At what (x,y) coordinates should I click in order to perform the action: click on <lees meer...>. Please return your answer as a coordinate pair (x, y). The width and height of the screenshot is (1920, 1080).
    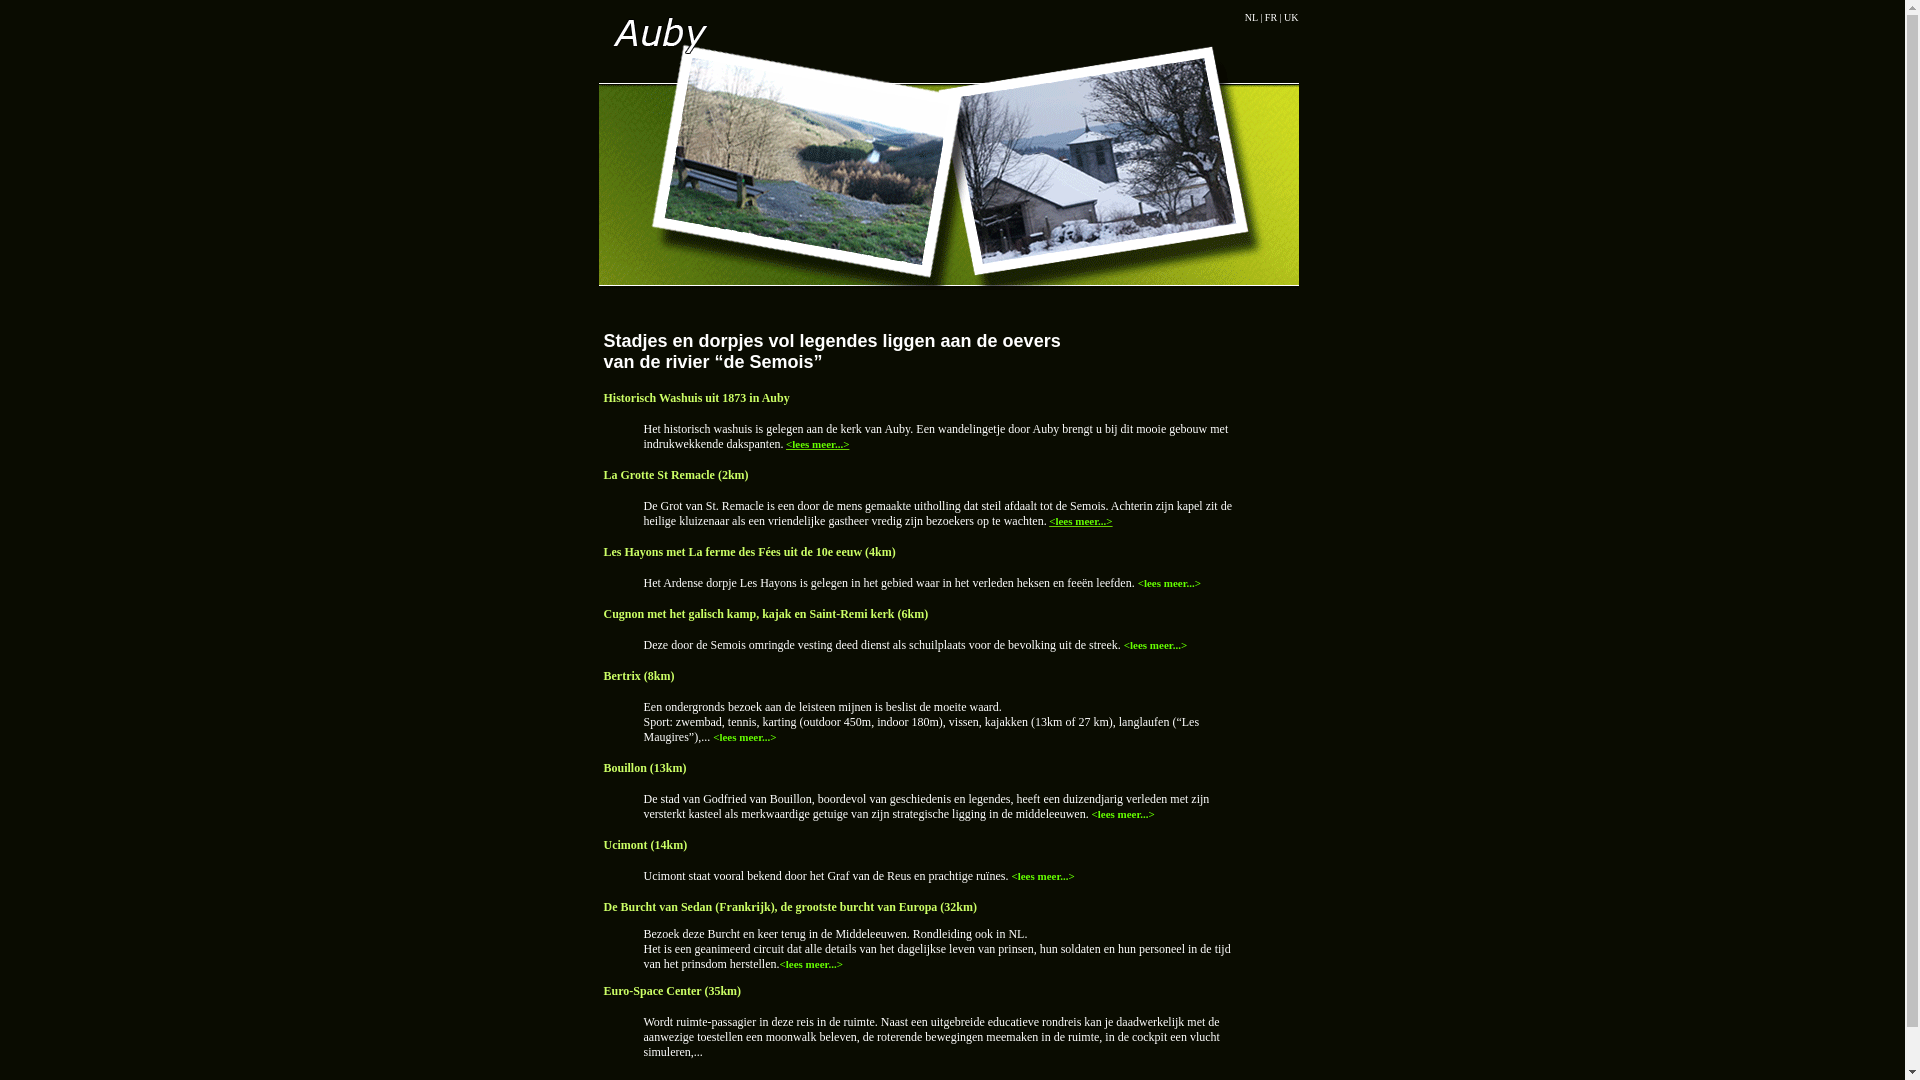
    Looking at the image, I should click on (744, 737).